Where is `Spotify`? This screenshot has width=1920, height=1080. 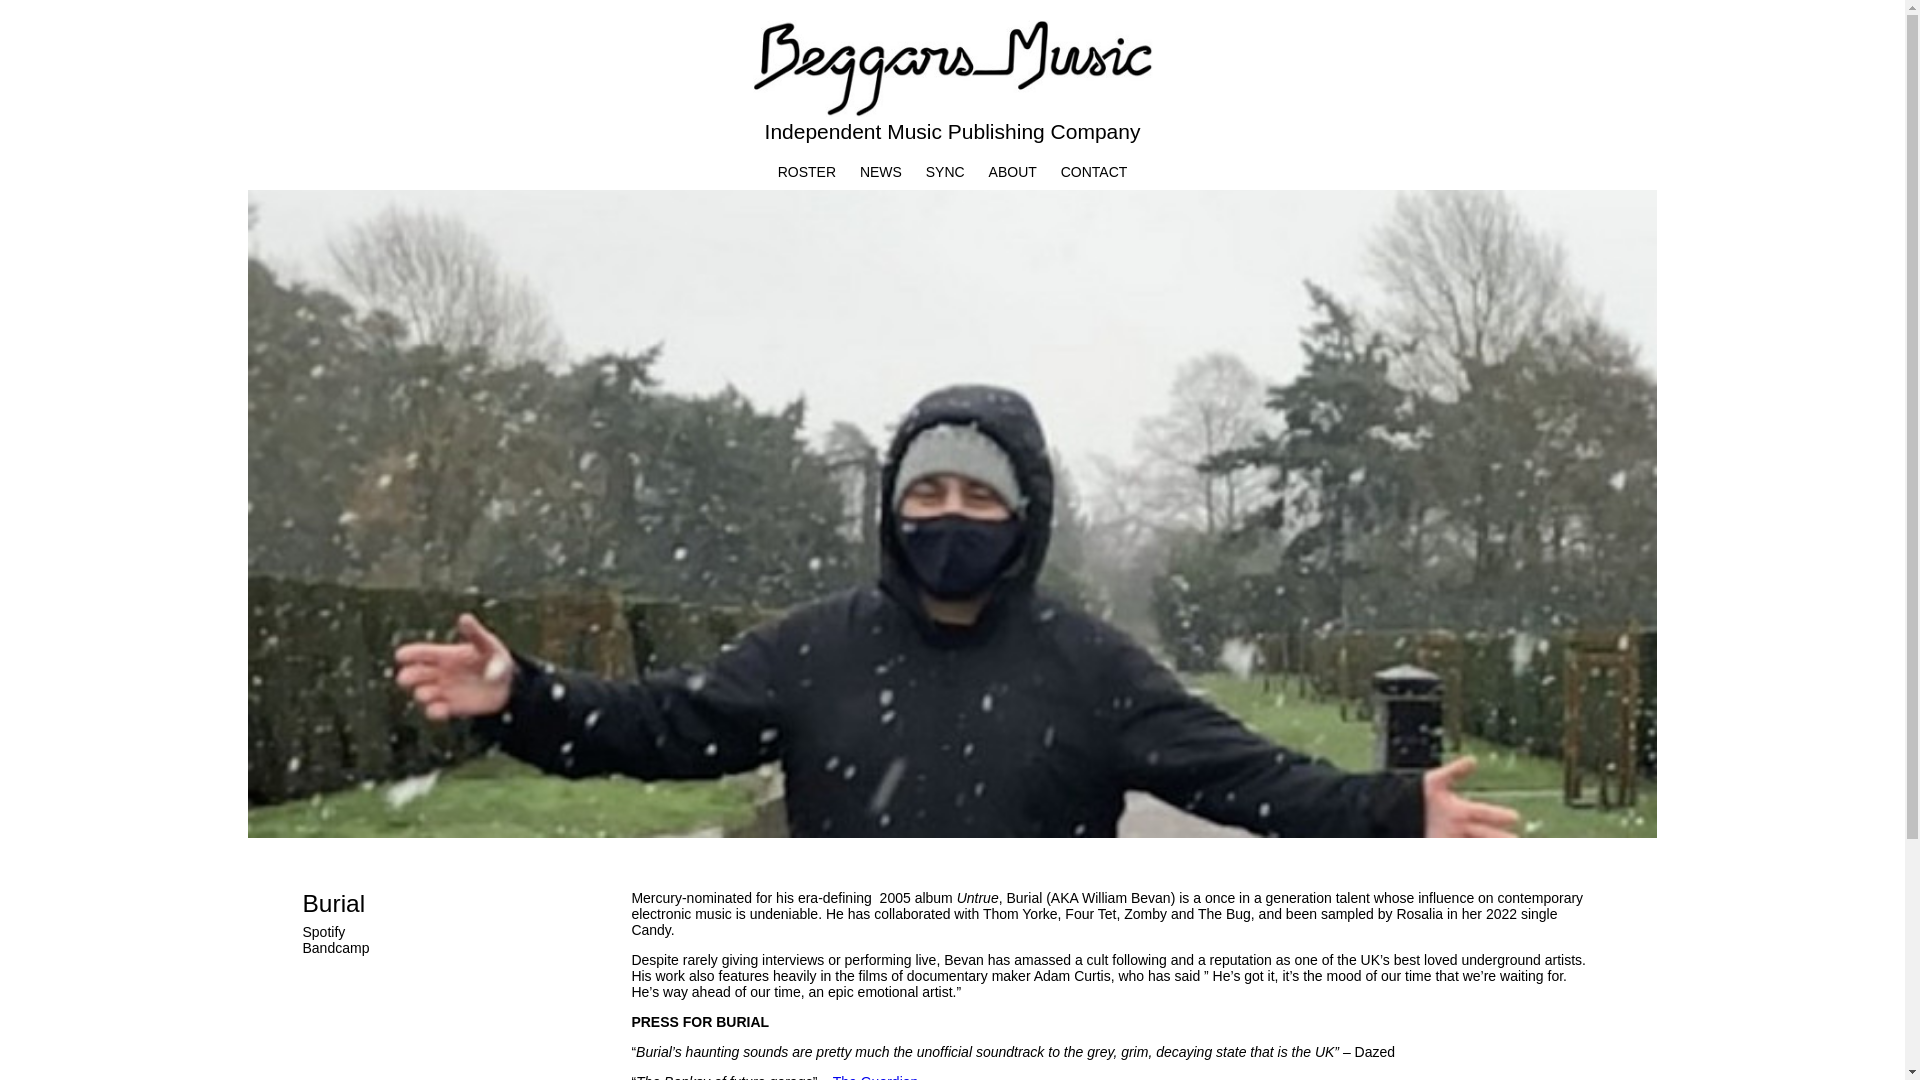
Spotify is located at coordinates (323, 932).